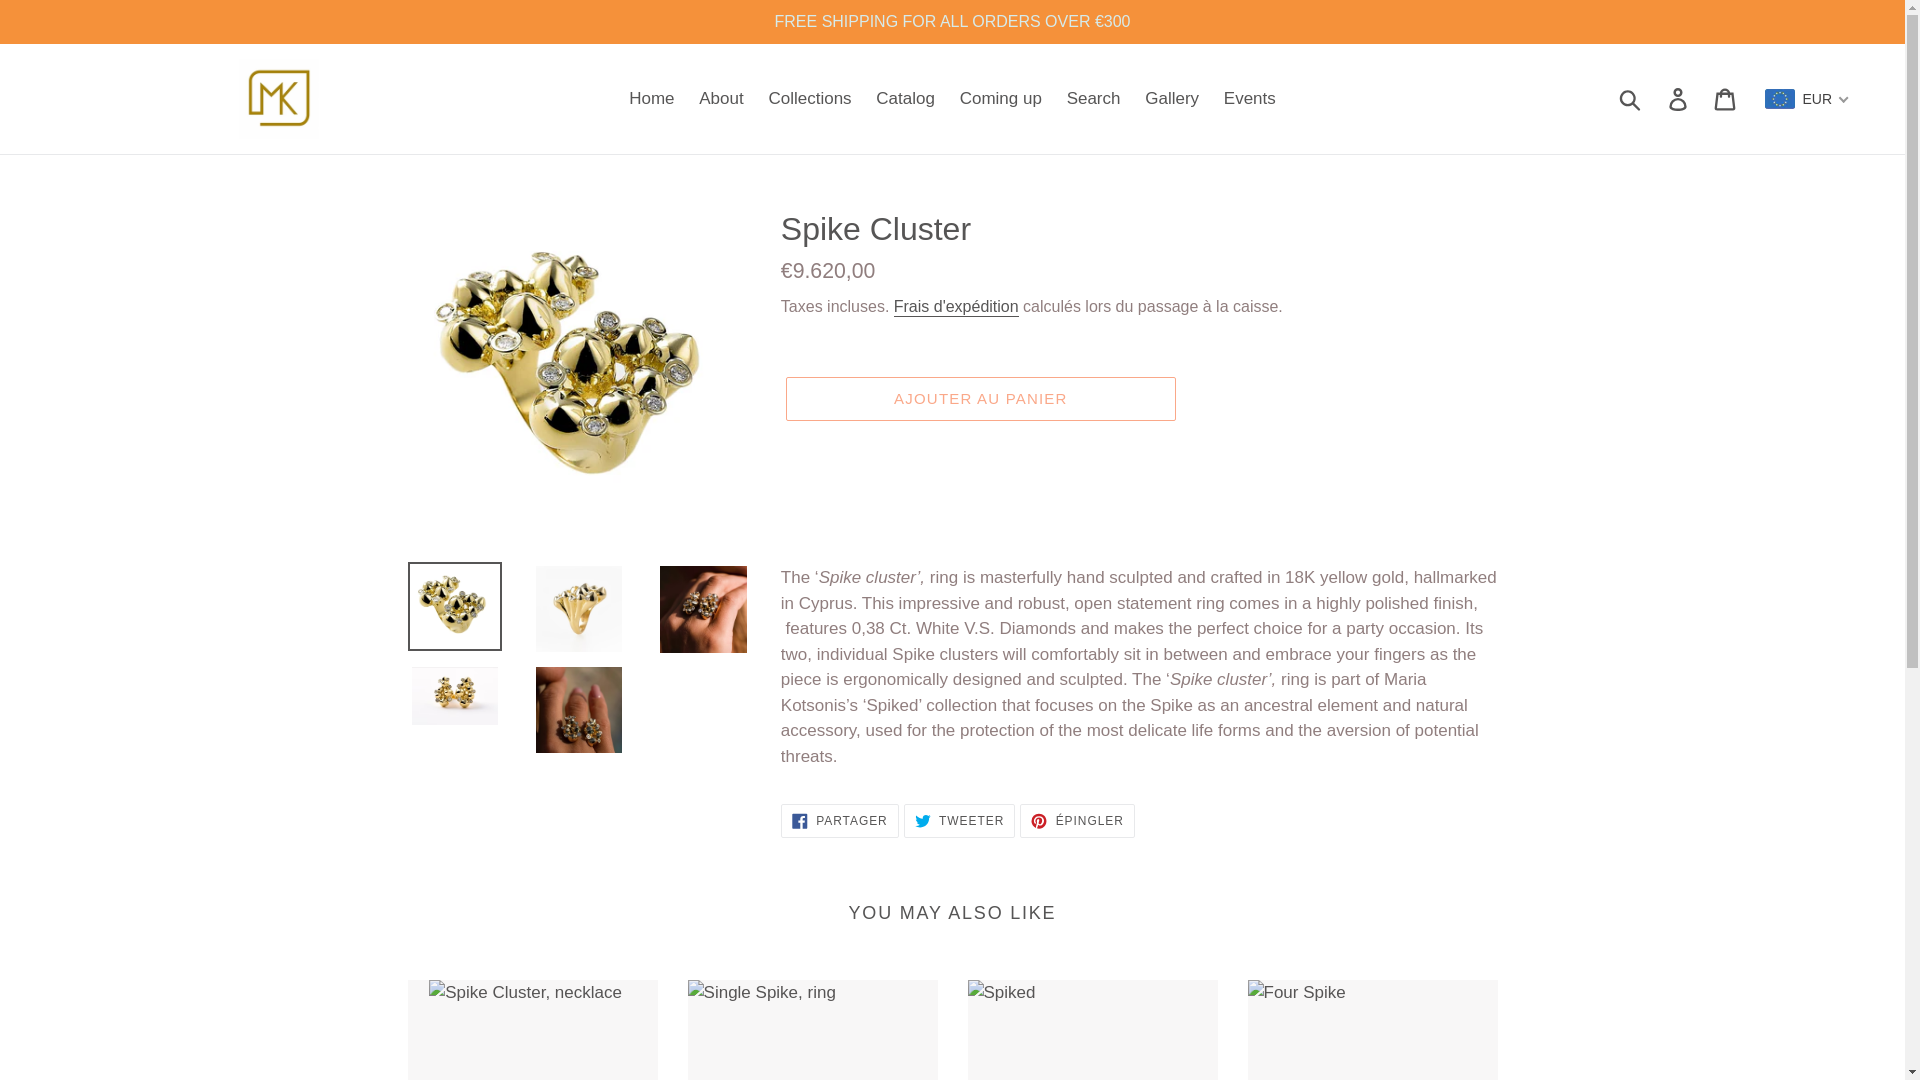 Image resolution: width=1920 pixels, height=1080 pixels. I want to click on Se connecter, so click(1679, 98).